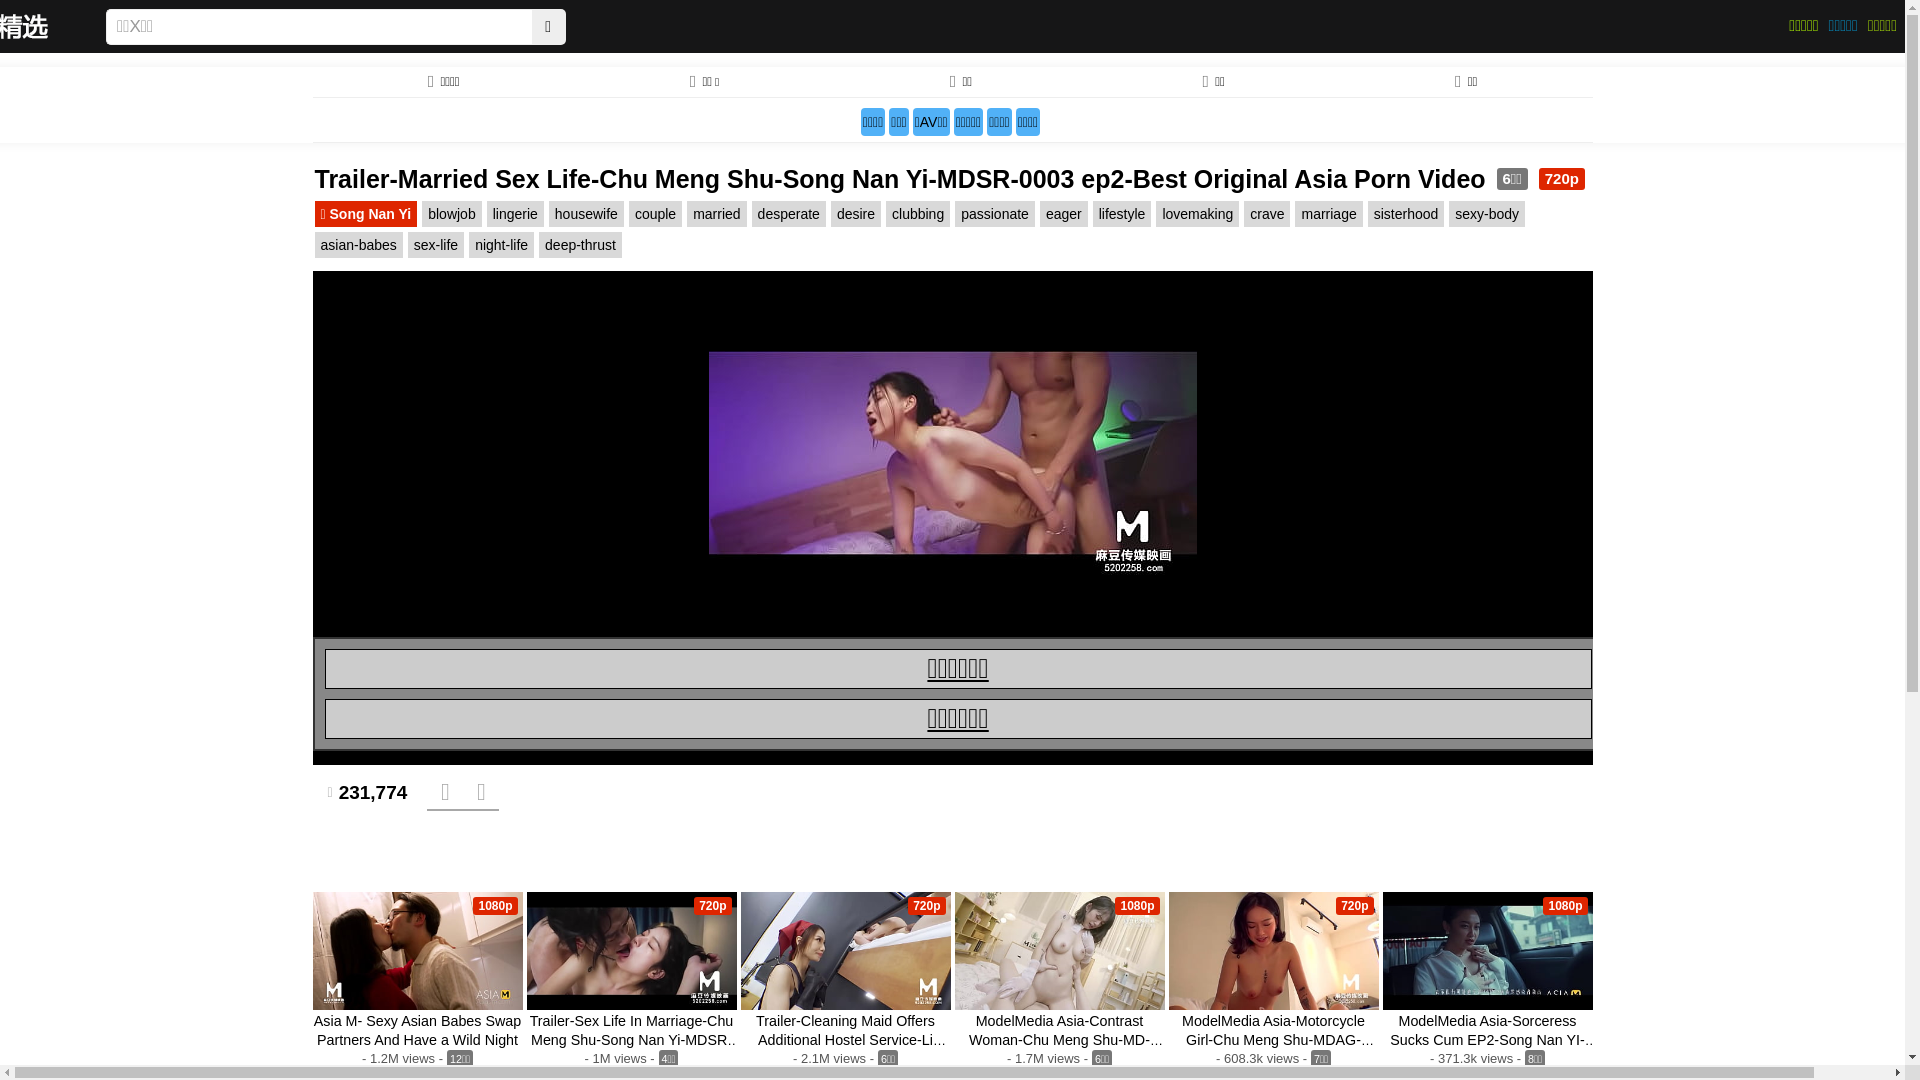 This screenshot has width=1920, height=1080. Describe the element at coordinates (1273, 951) in the screenshot. I see `720p` at that location.